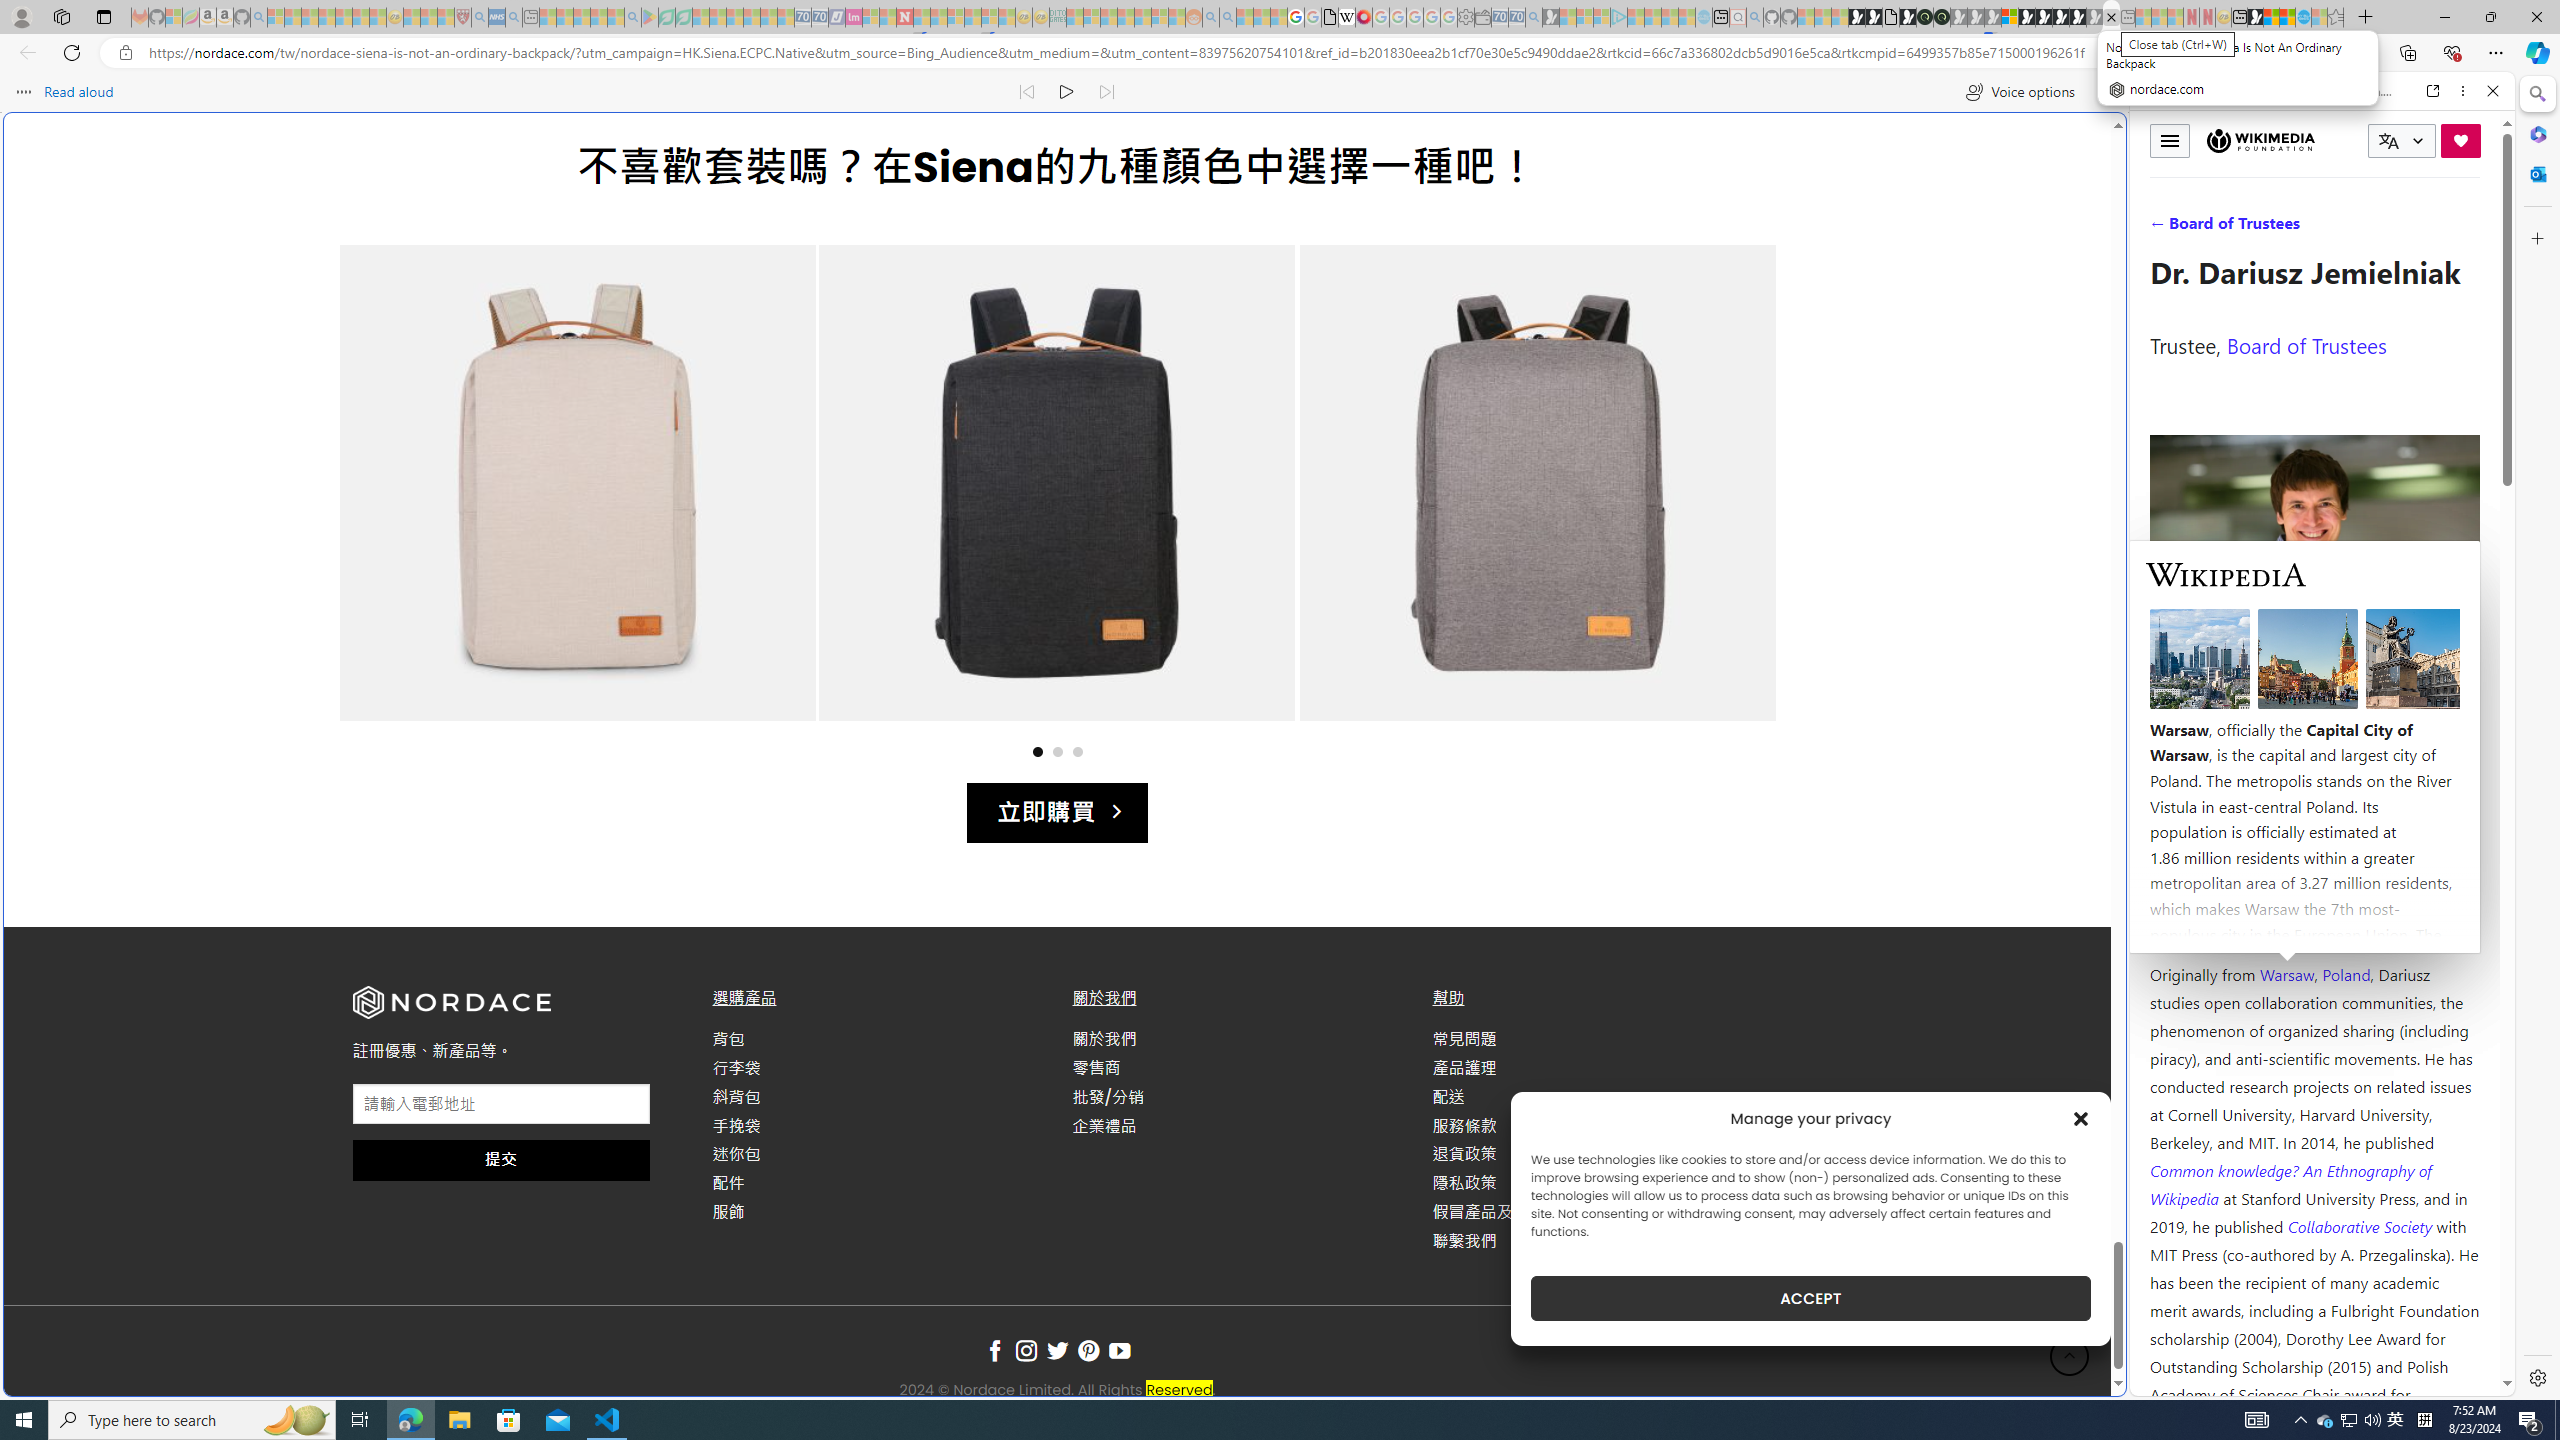  What do you see at coordinates (2186, 53) in the screenshot?
I see `This site has coupons! Shopping in Microsoft Edge` at bounding box center [2186, 53].